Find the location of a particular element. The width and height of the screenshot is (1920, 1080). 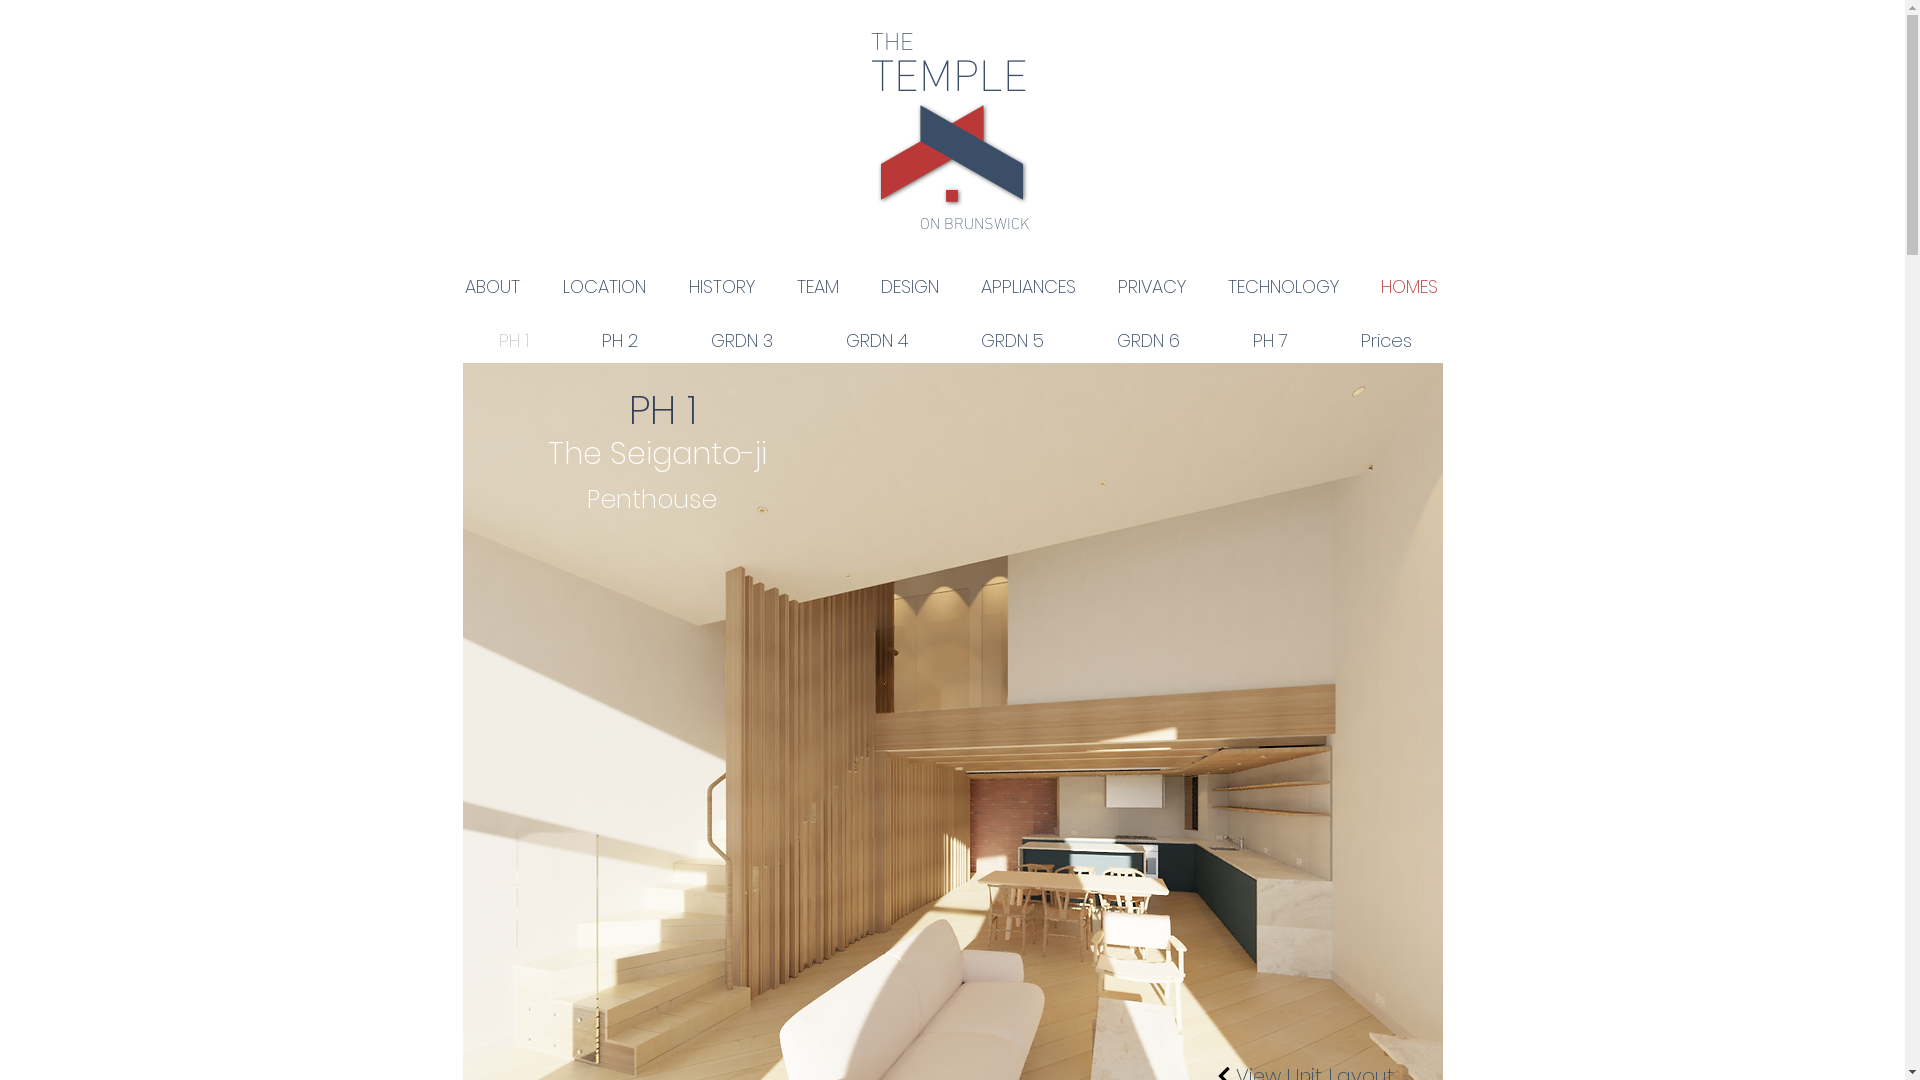

GRDN 5 is located at coordinates (1012, 341).